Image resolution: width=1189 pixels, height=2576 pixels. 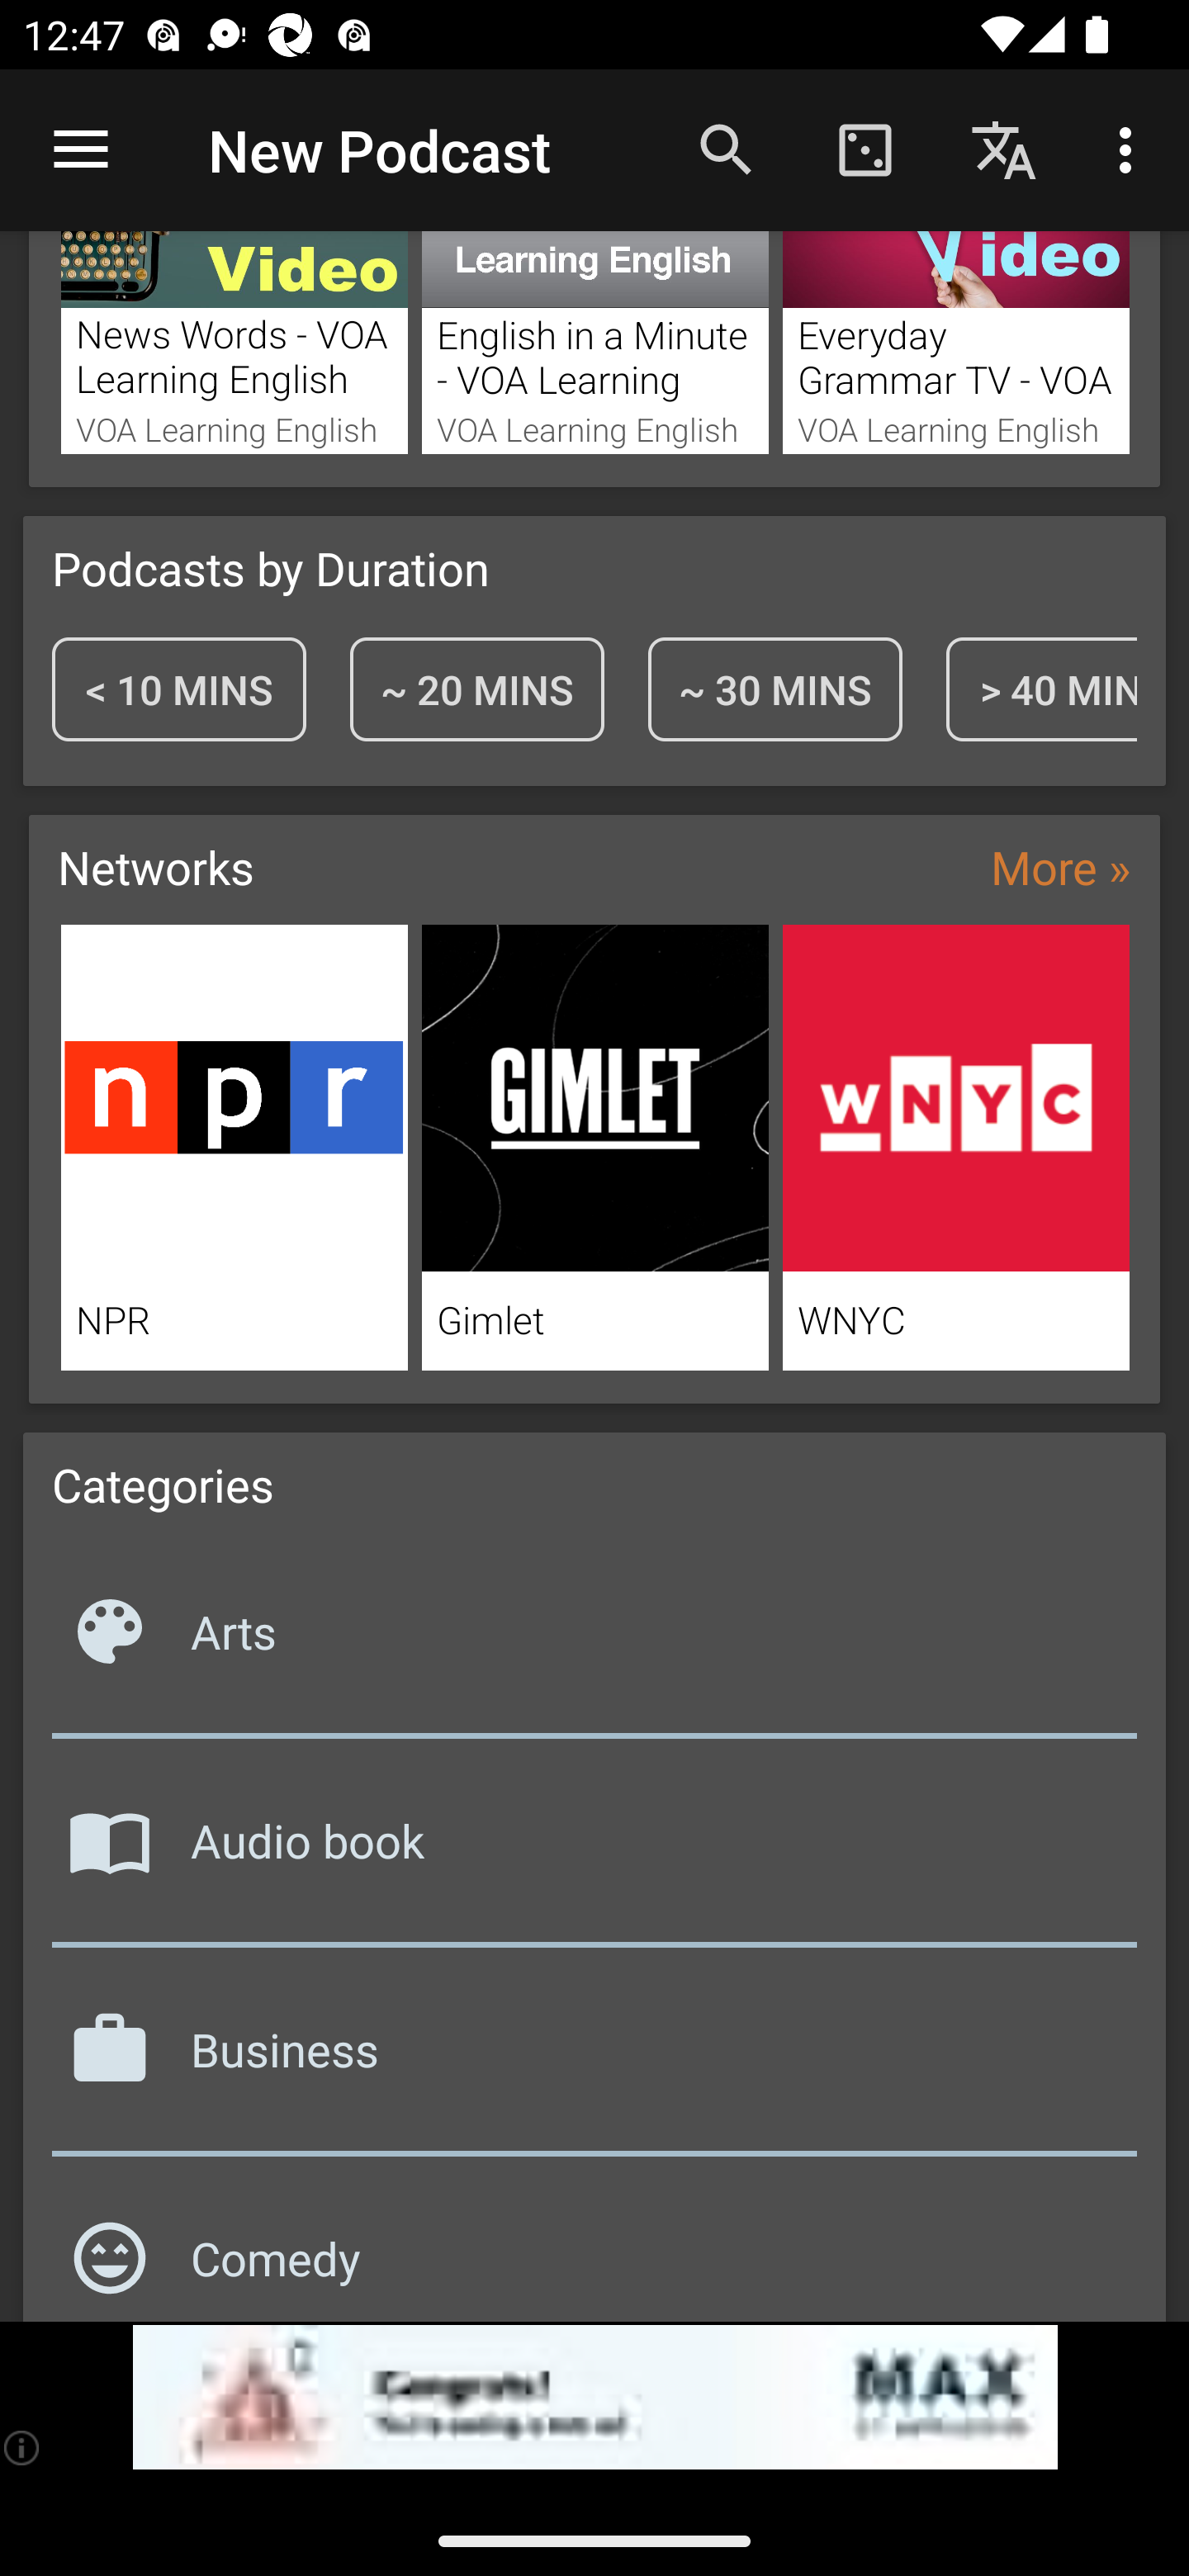 I want to click on Comedy, so click(x=594, y=2243).